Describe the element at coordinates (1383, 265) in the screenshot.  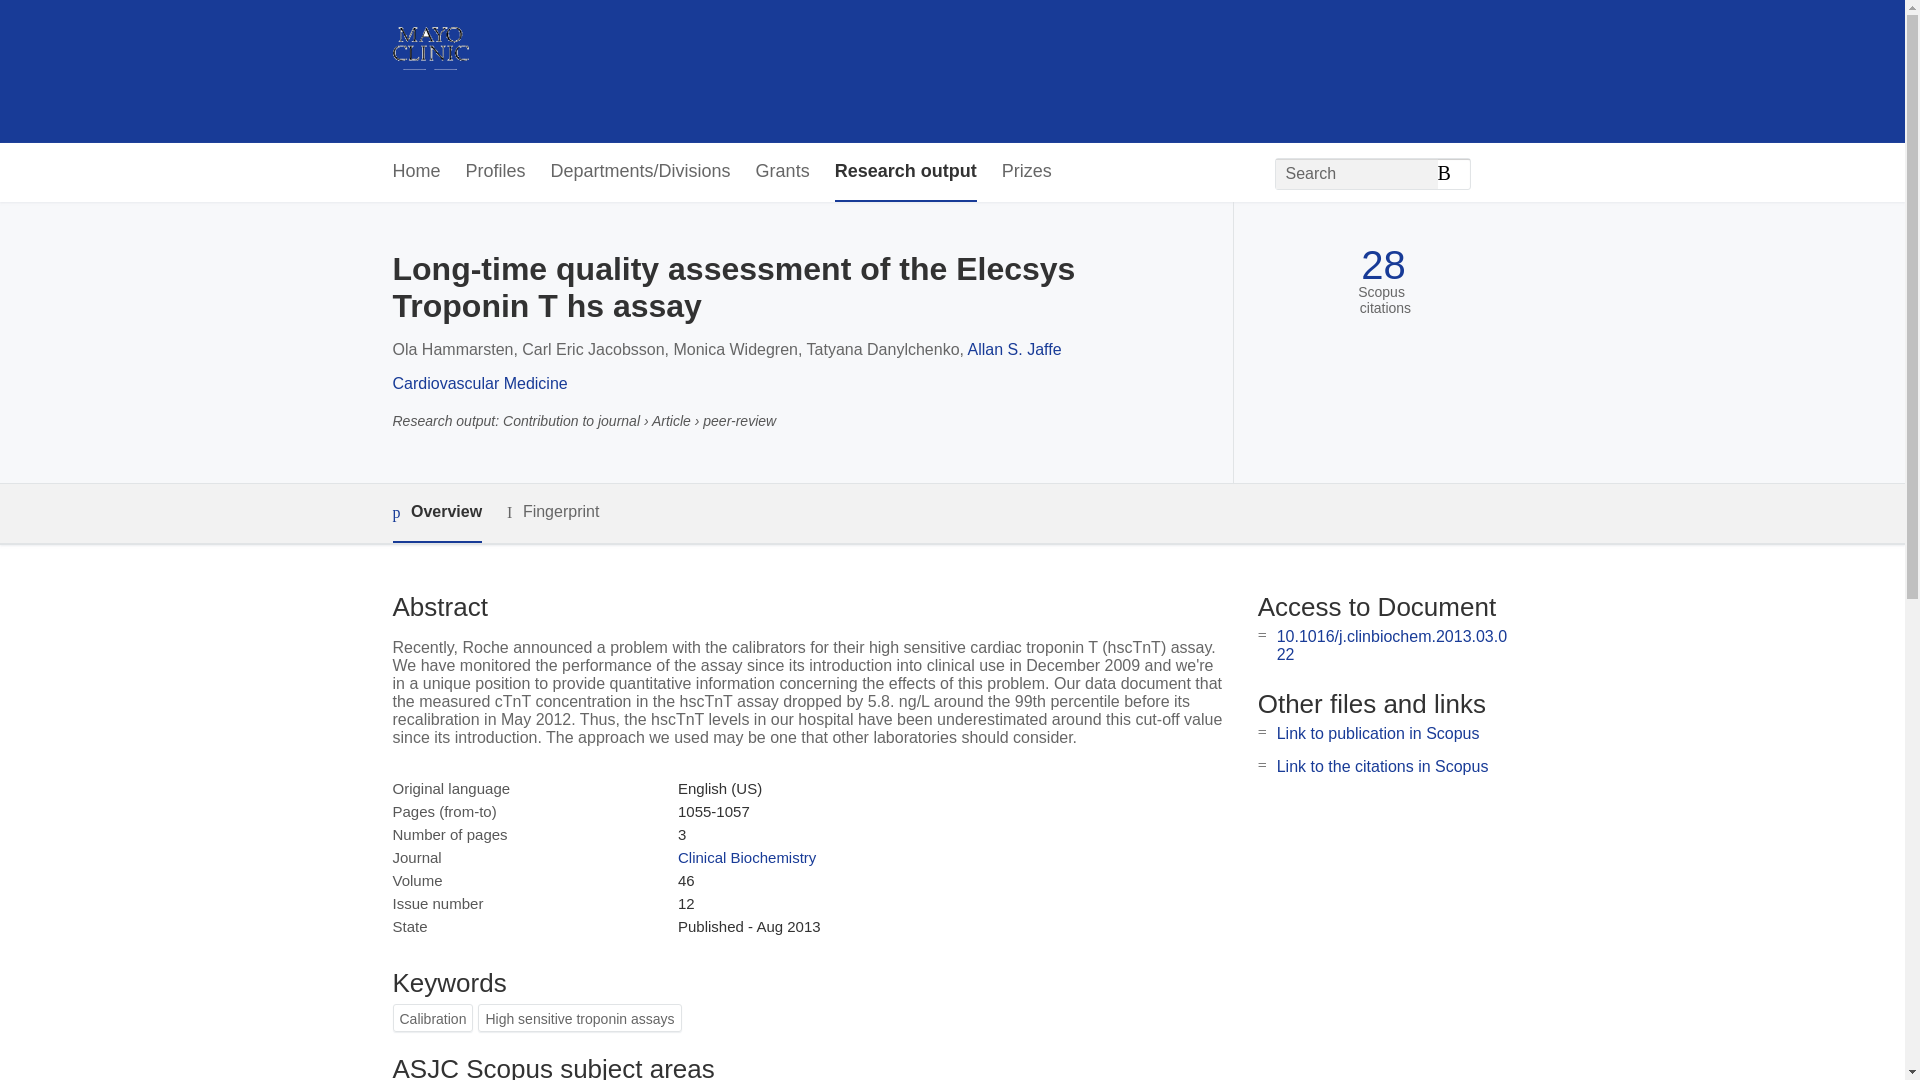
I see `28` at that location.